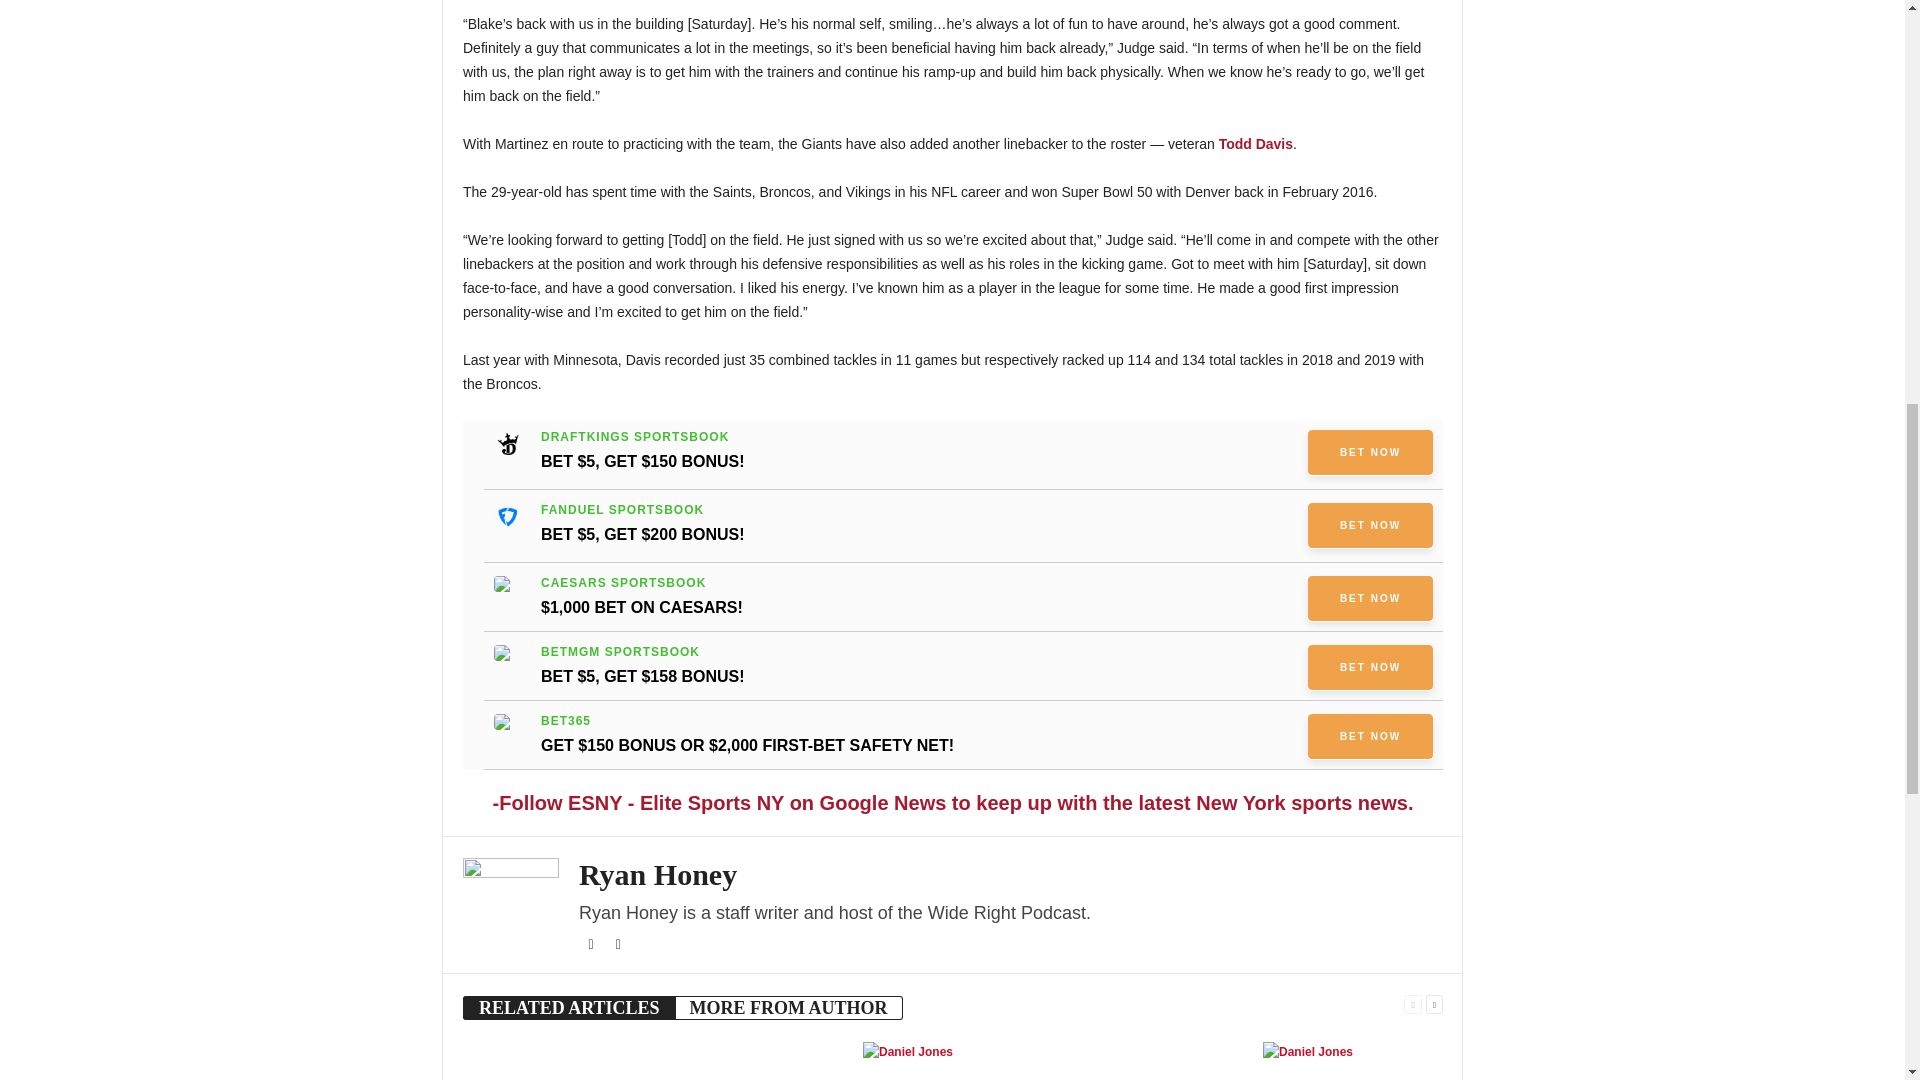 This screenshot has height=1080, width=1920. What do you see at coordinates (752, 1061) in the screenshot?
I see `ESNY celebrates Festivus, New York Sports Edition` at bounding box center [752, 1061].